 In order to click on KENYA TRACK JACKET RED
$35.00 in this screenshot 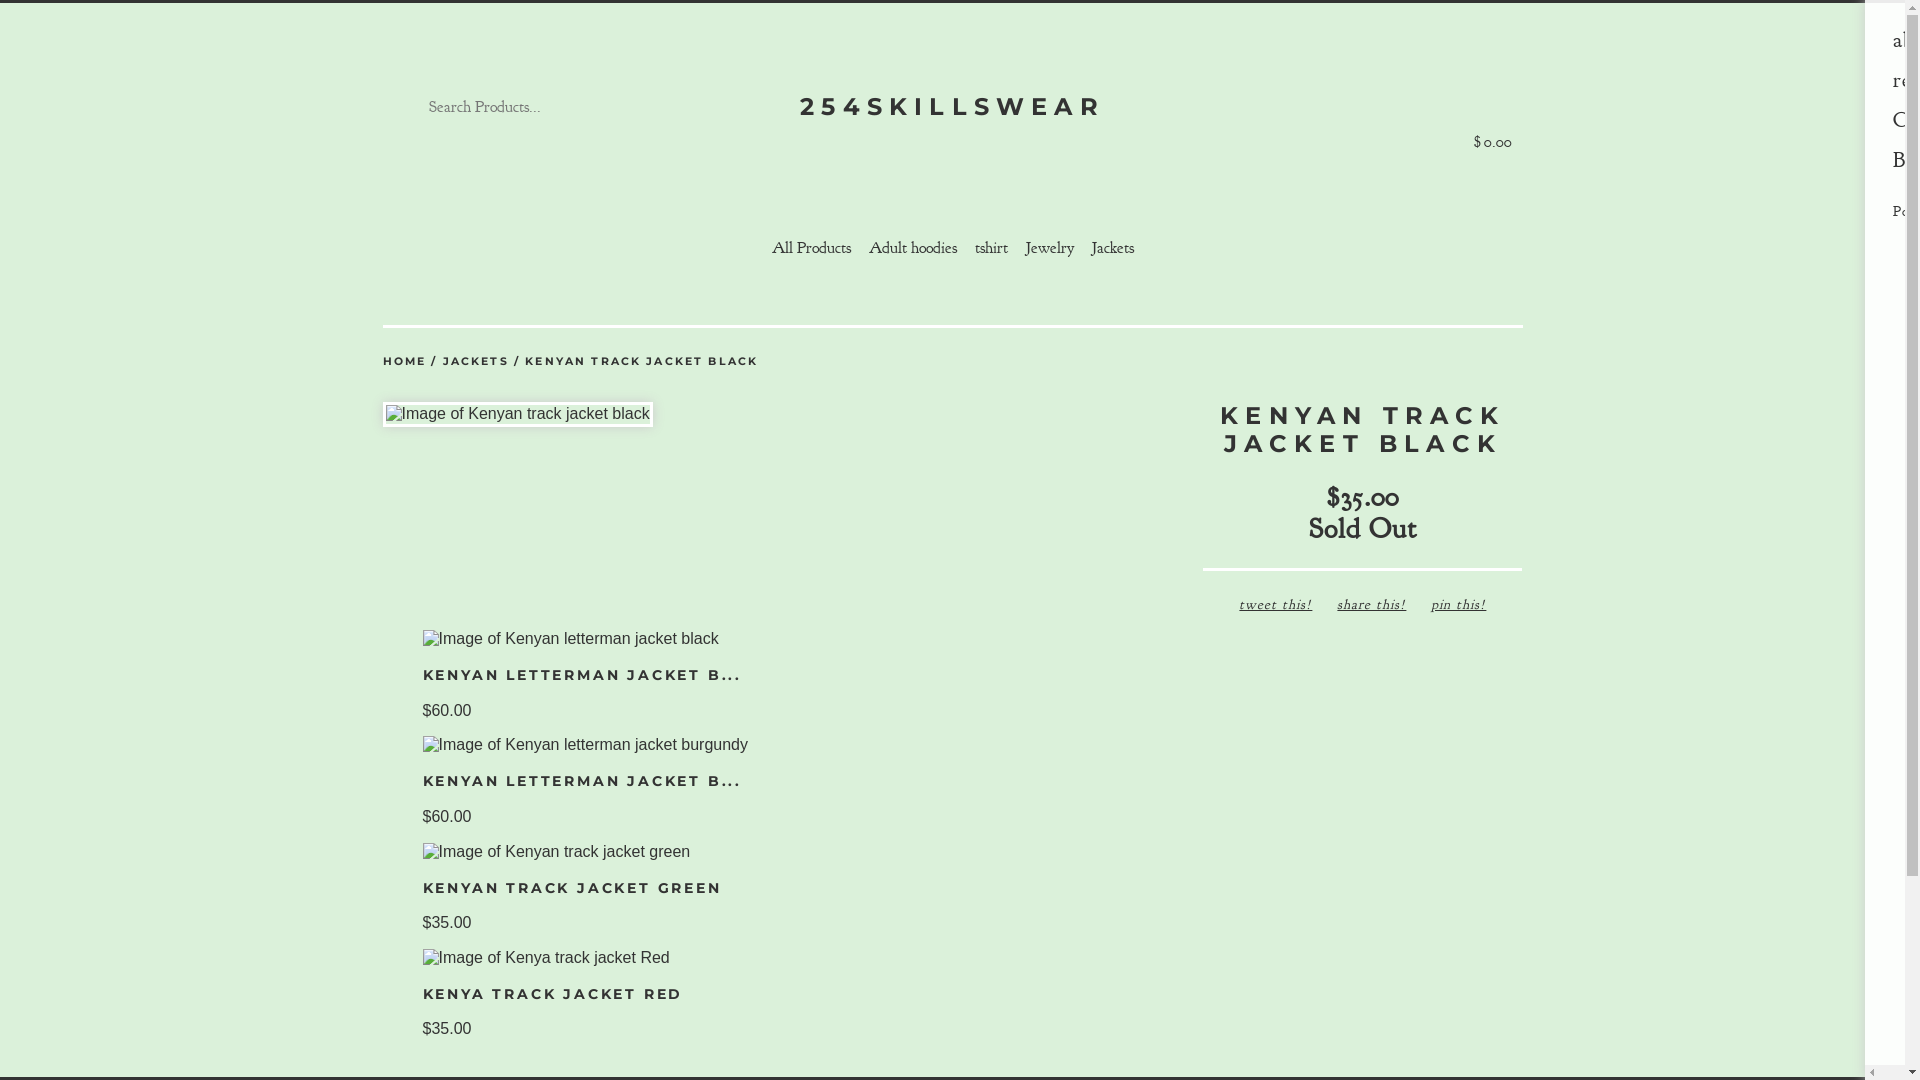, I will do `click(952, 994)`.